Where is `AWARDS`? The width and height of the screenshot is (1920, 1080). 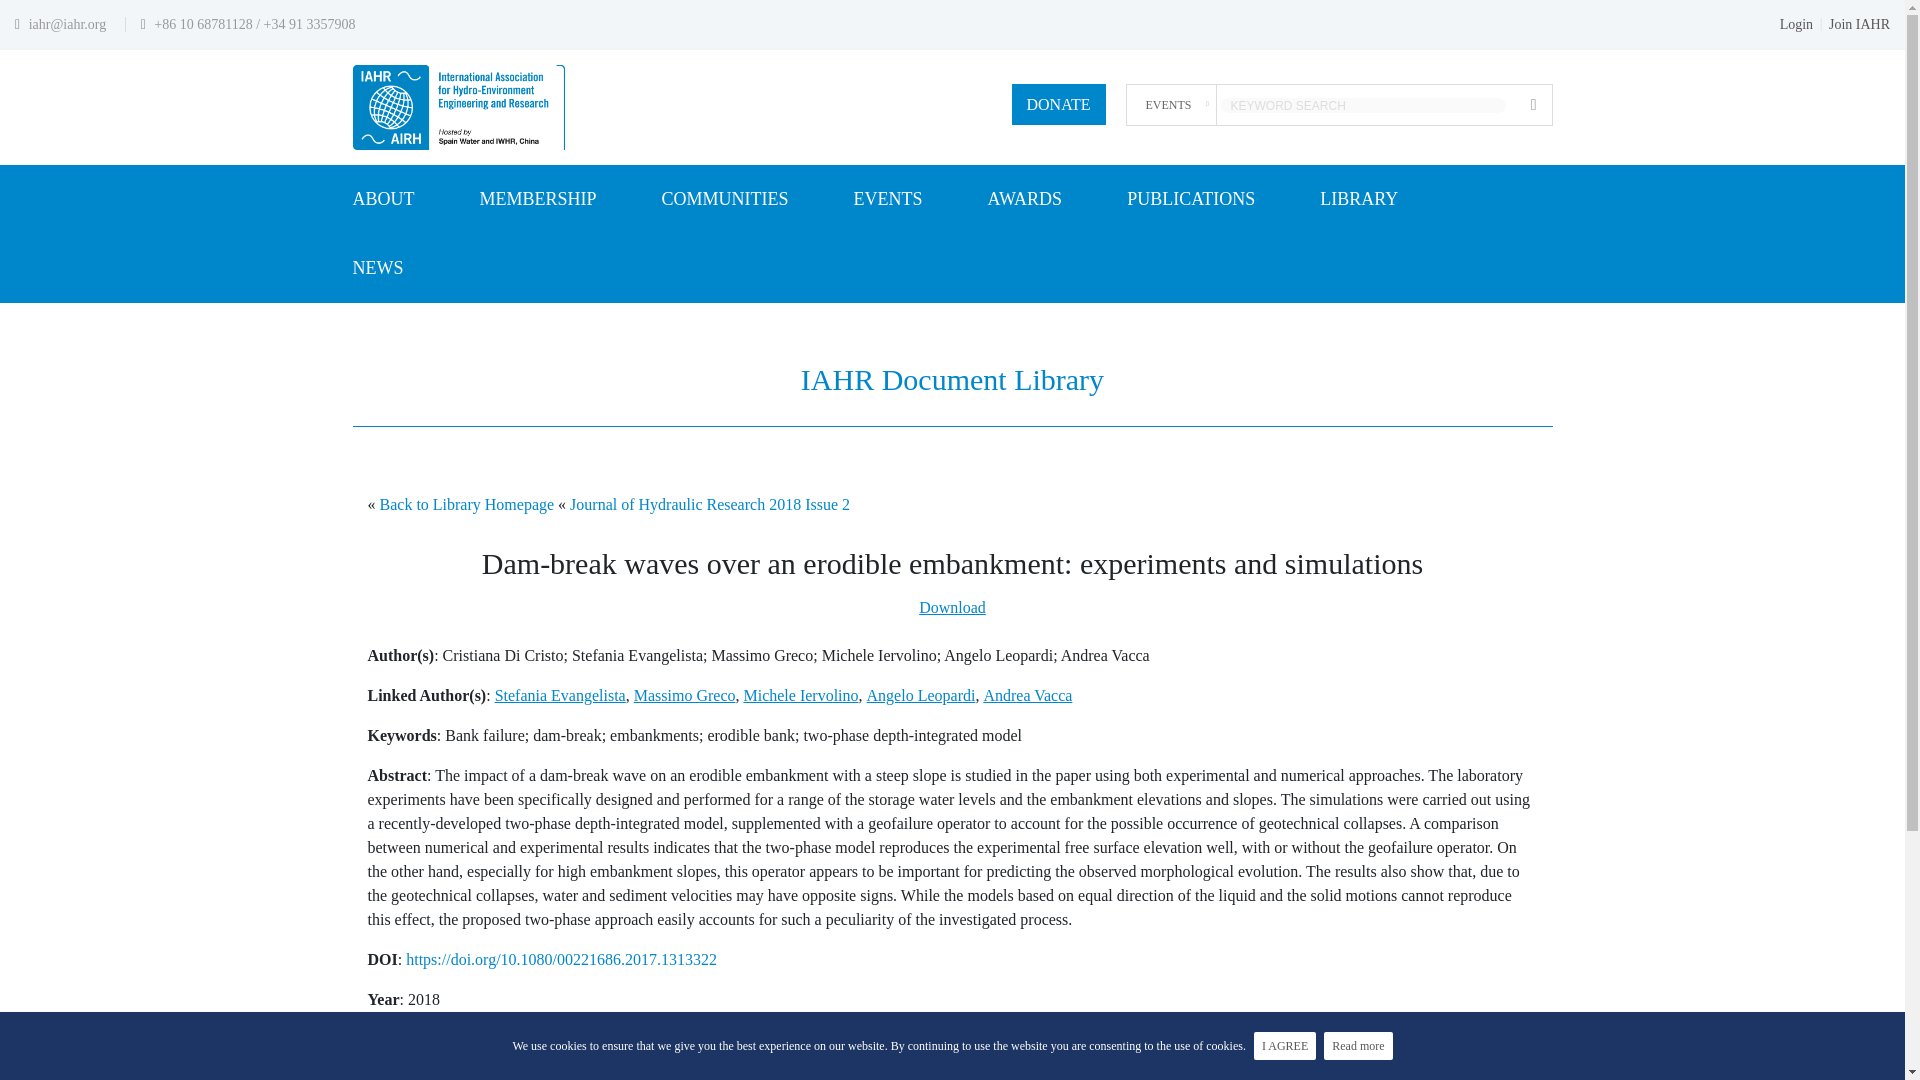 AWARDS is located at coordinates (1026, 200).